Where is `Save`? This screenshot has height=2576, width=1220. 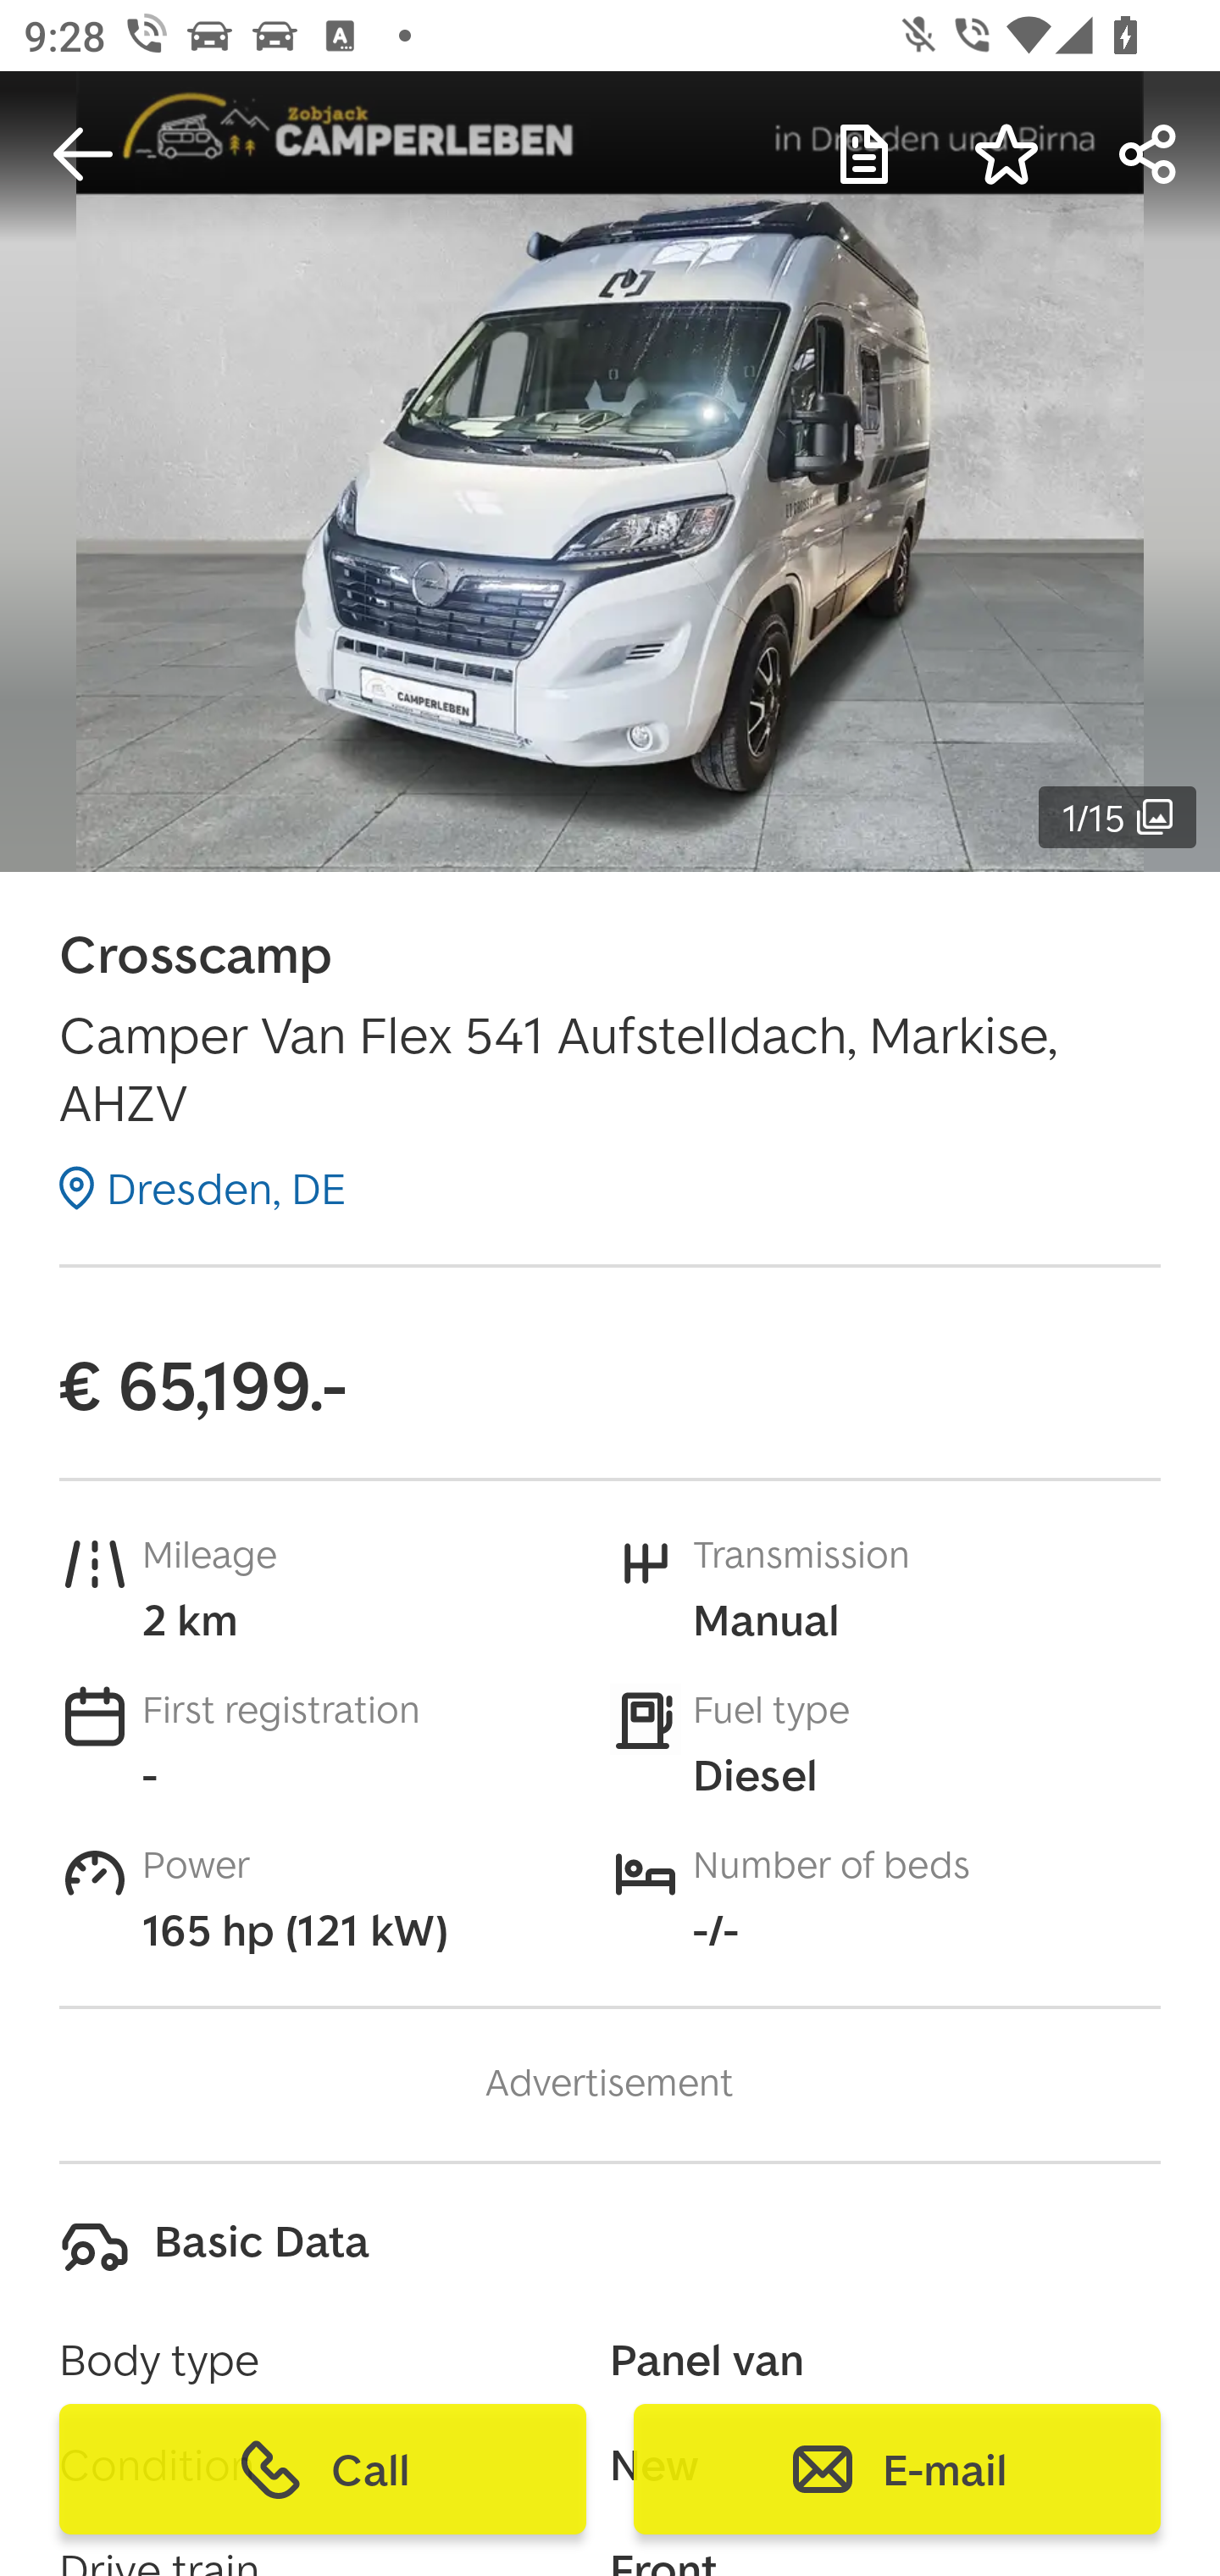 Save is located at coordinates (1006, 154).